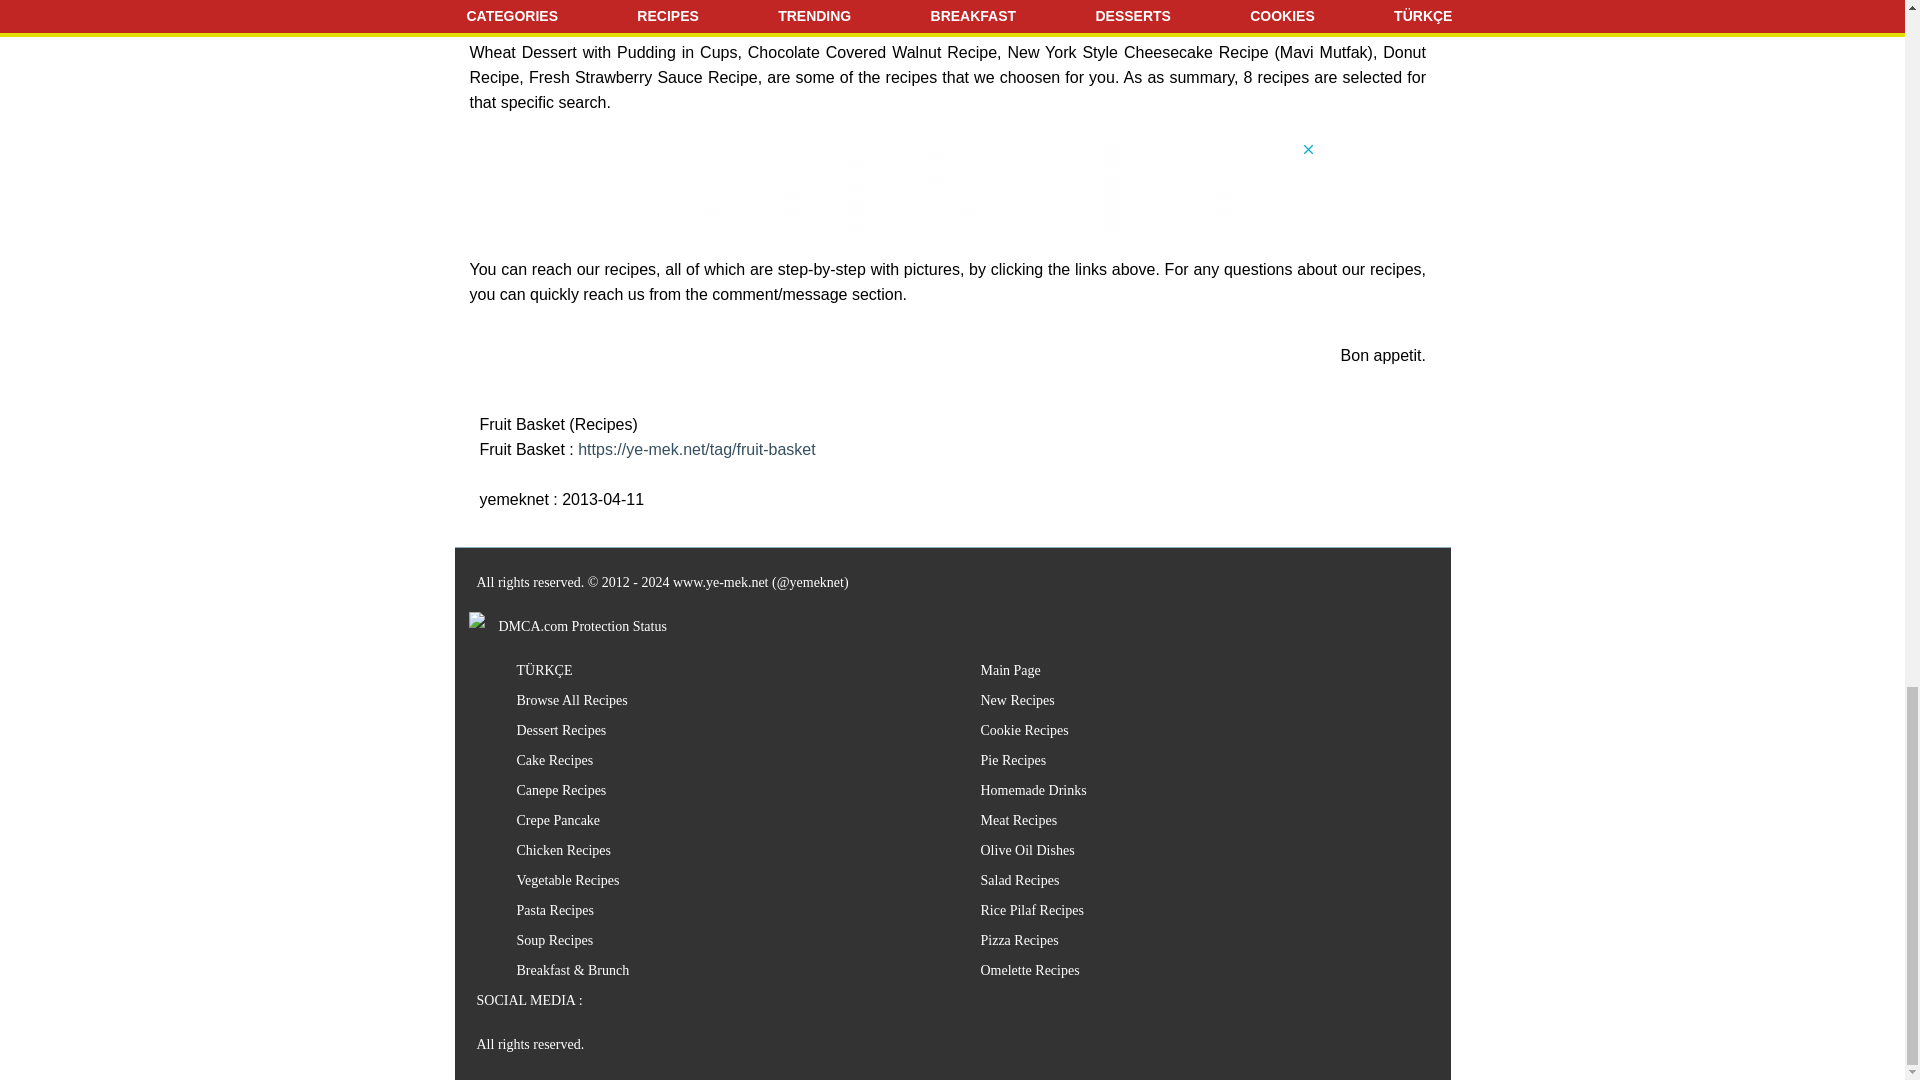 Image resolution: width=1920 pixels, height=1080 pixels. Describe the element at coordinates (1010, 670) in the screenshot. I see `Main Page` at that location.